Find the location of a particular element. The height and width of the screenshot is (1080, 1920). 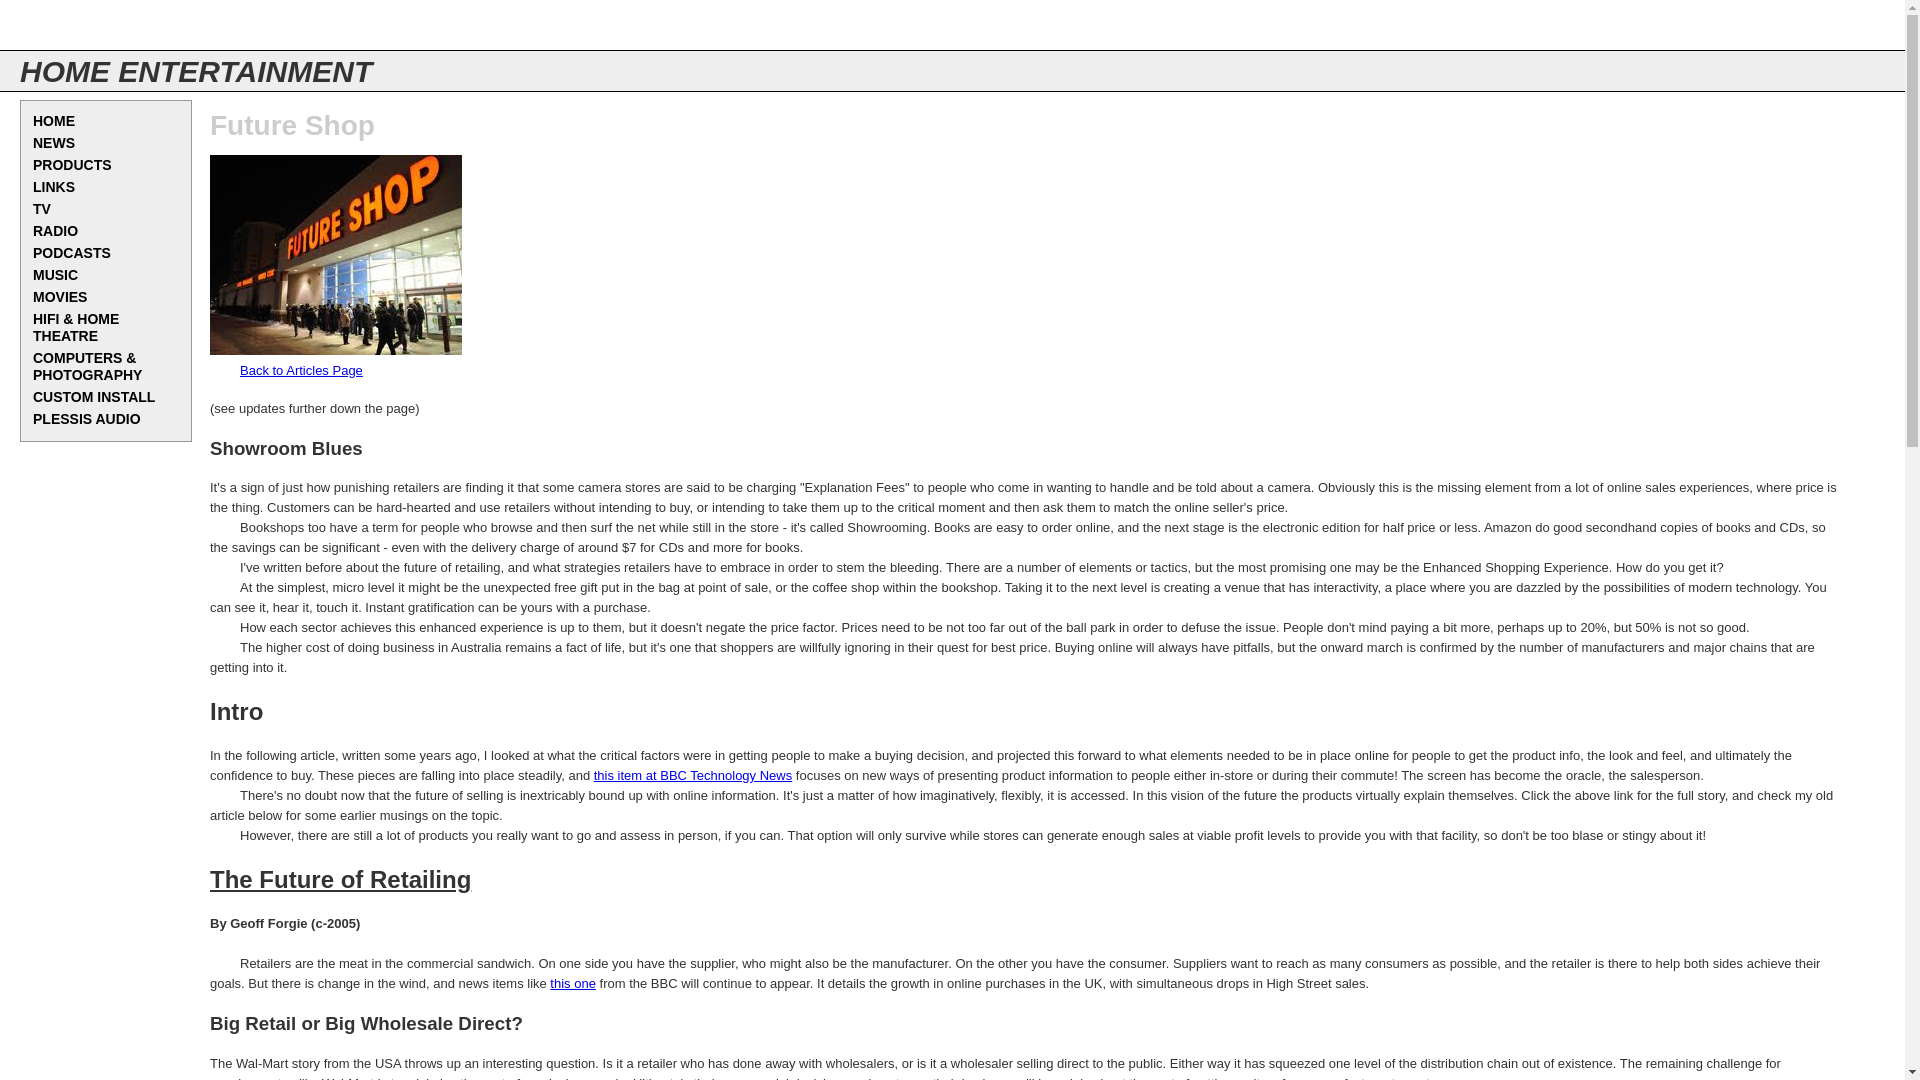

HIFI & HOME THEATRE is located at coordinates (106, 328).